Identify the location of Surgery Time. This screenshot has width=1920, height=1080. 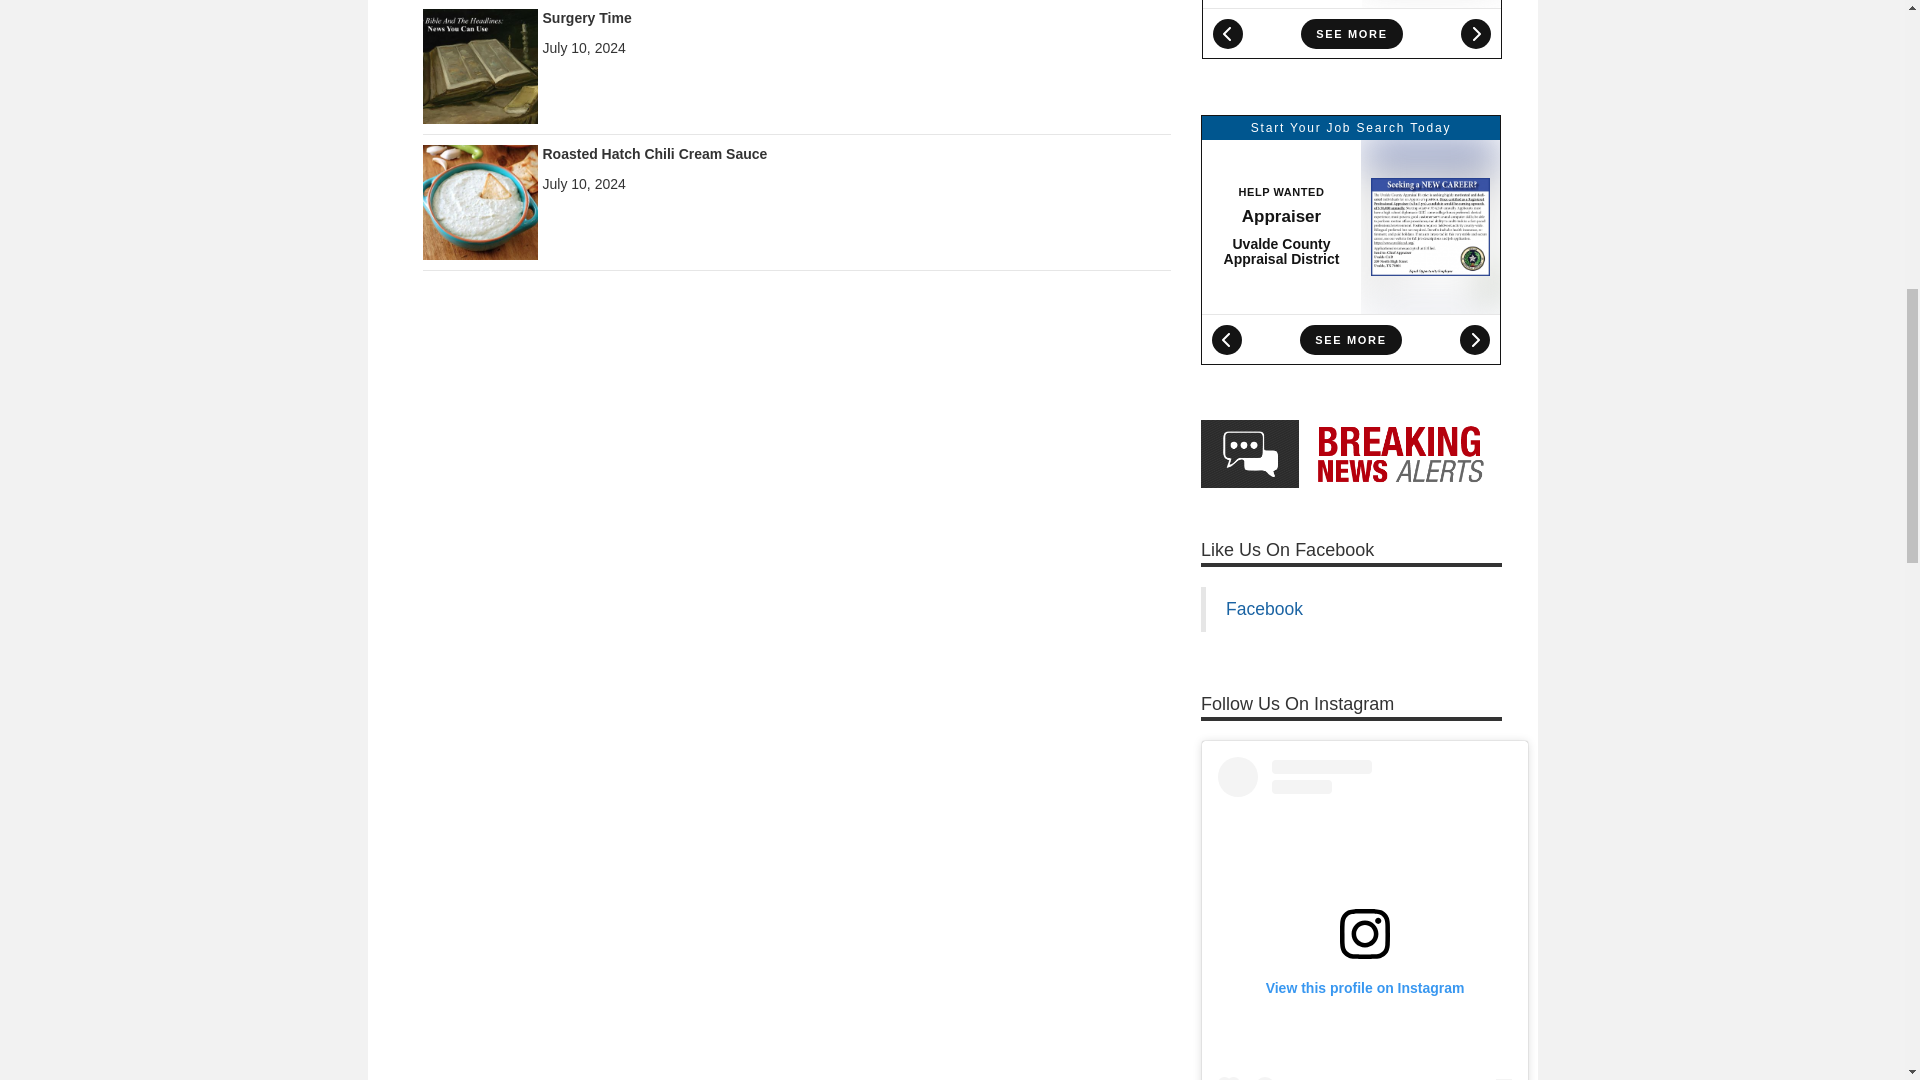
(480, 65).